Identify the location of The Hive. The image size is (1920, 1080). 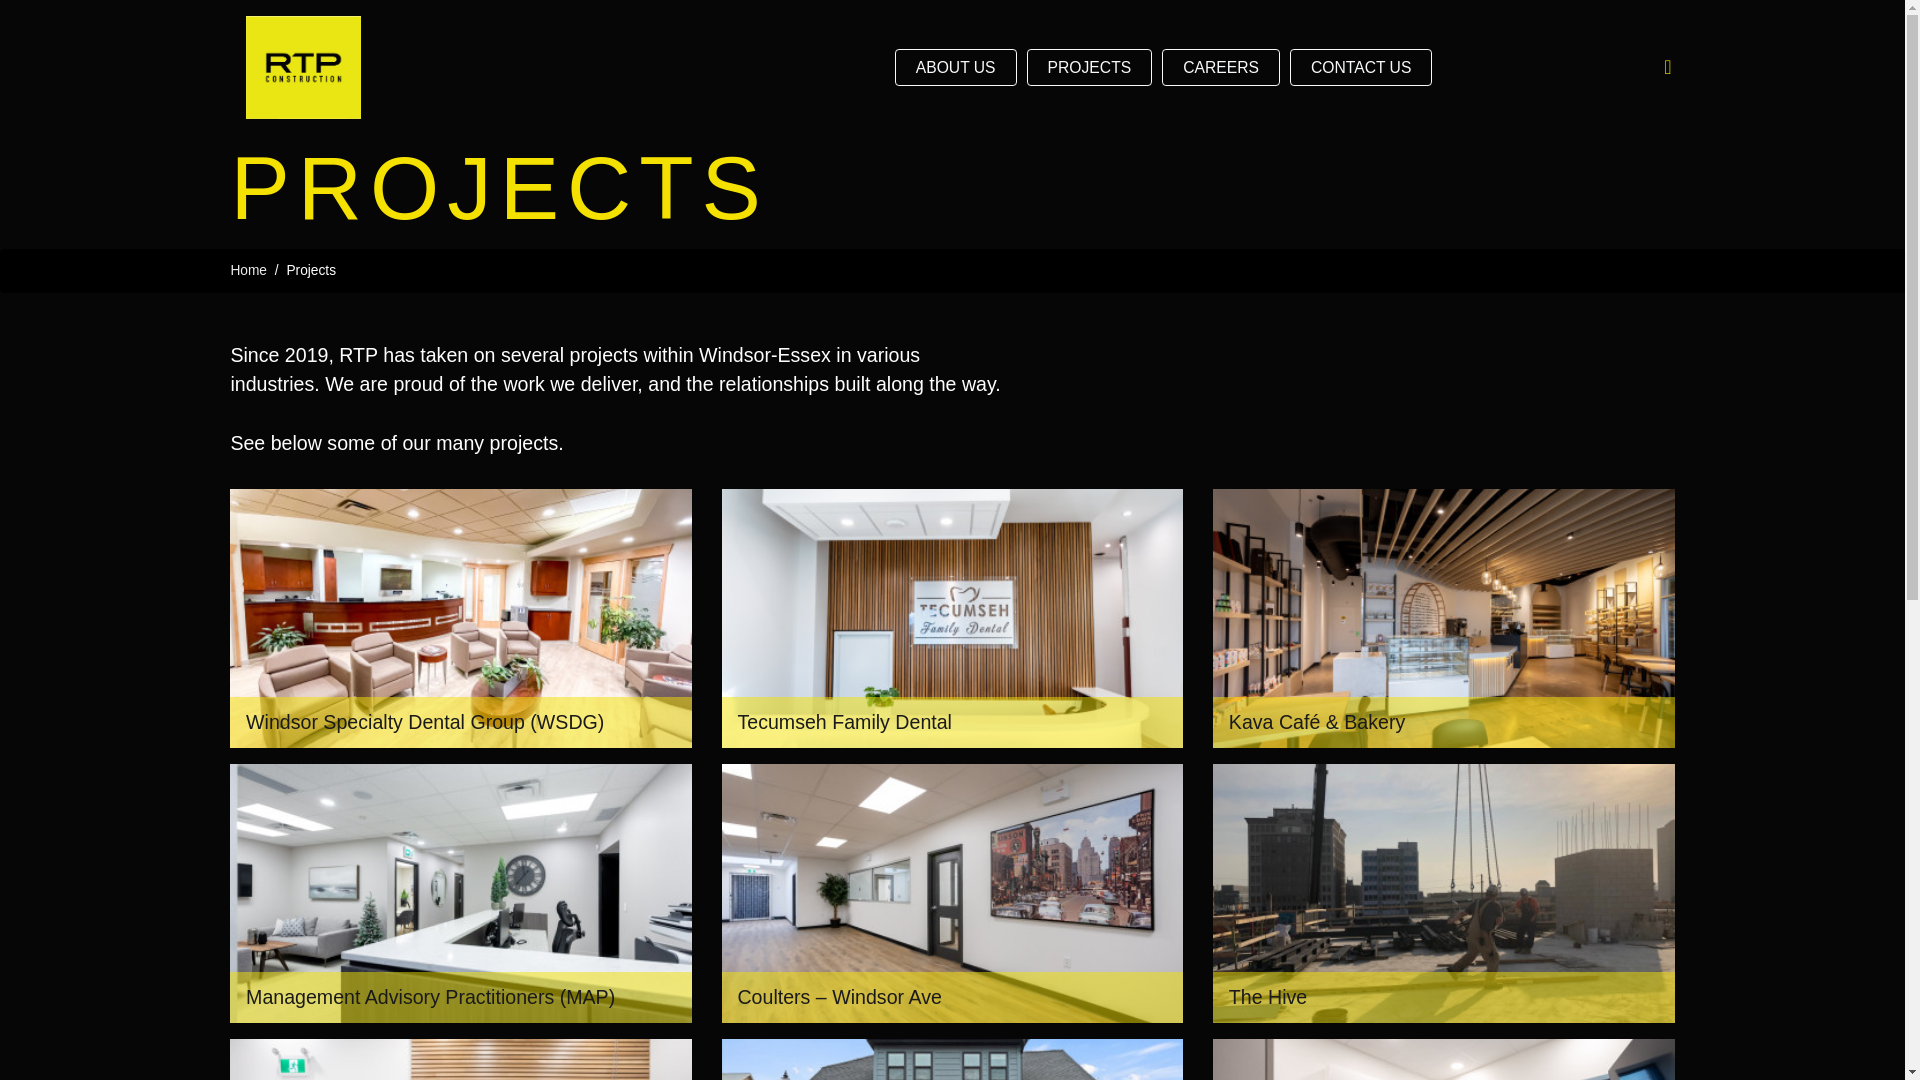
(1444, 893).